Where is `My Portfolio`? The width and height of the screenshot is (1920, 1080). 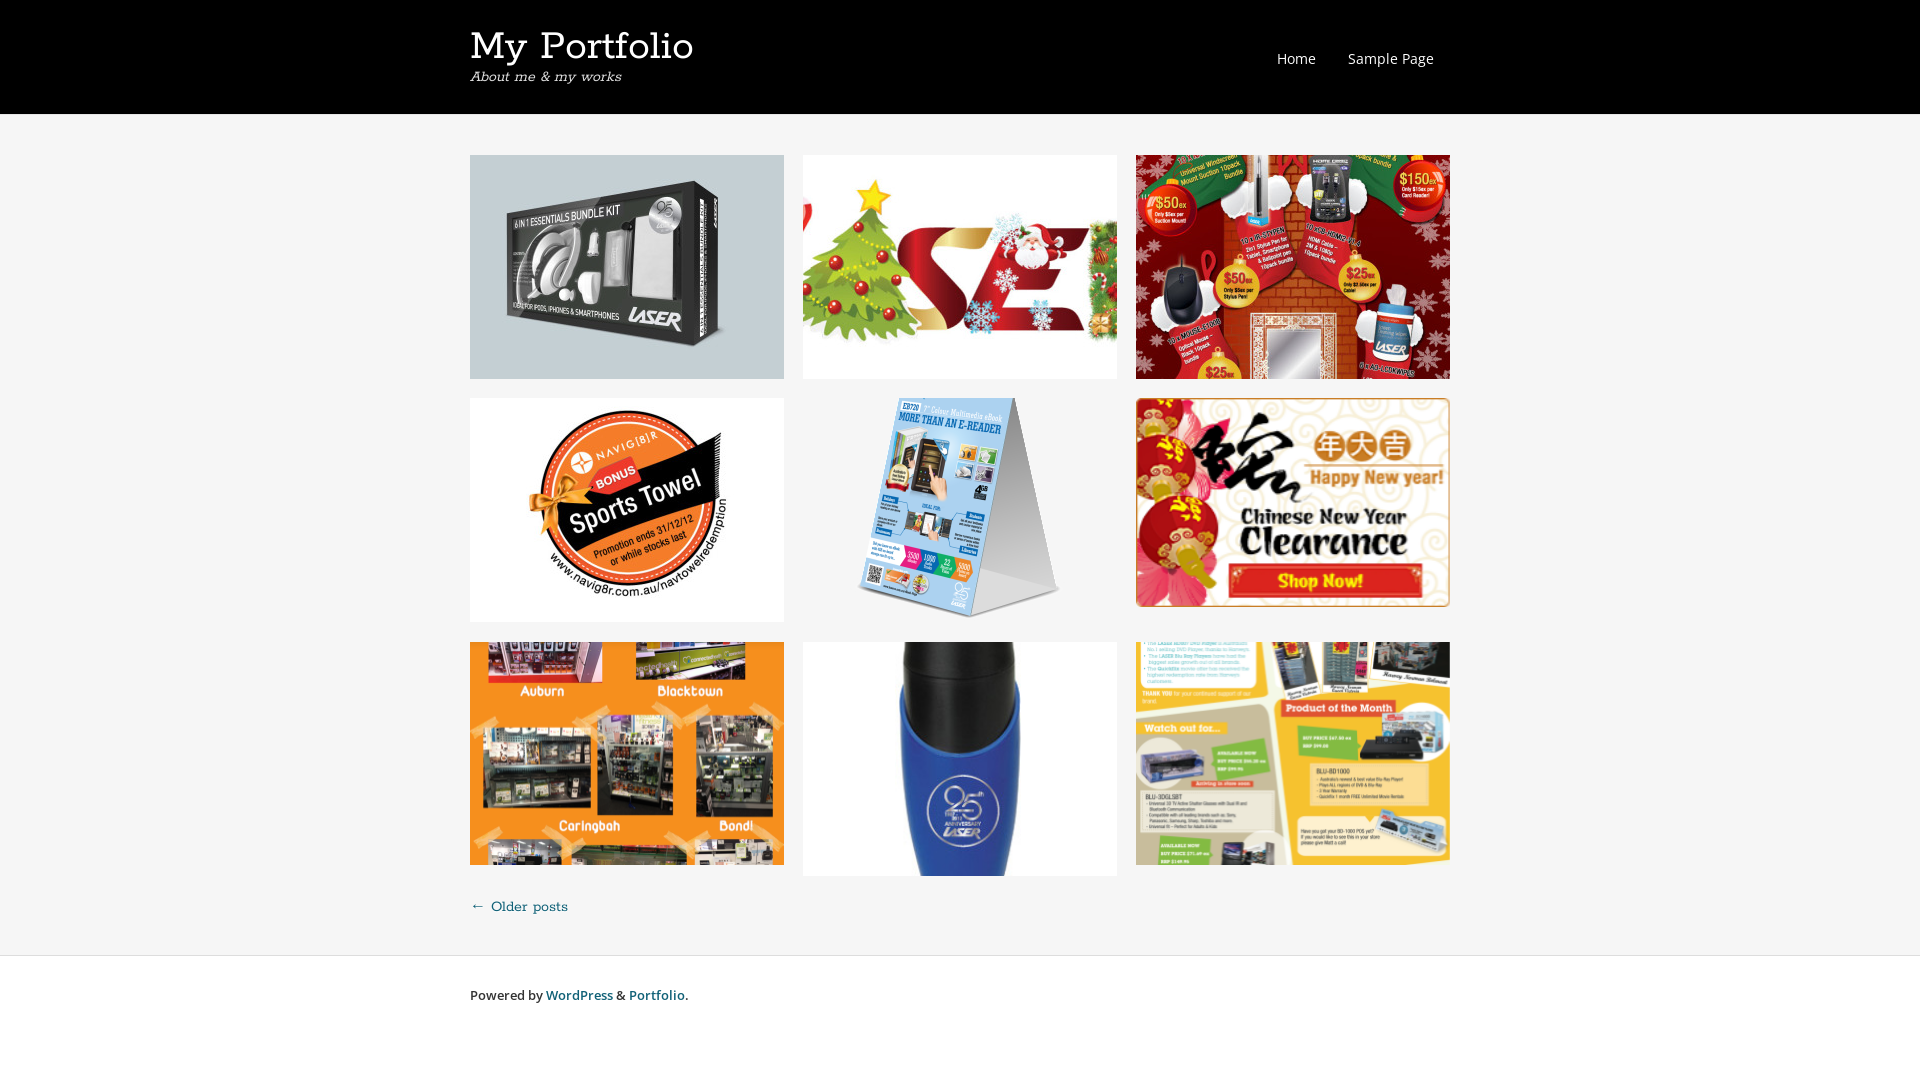
My Portfolio is located at coordinates (582, 47).